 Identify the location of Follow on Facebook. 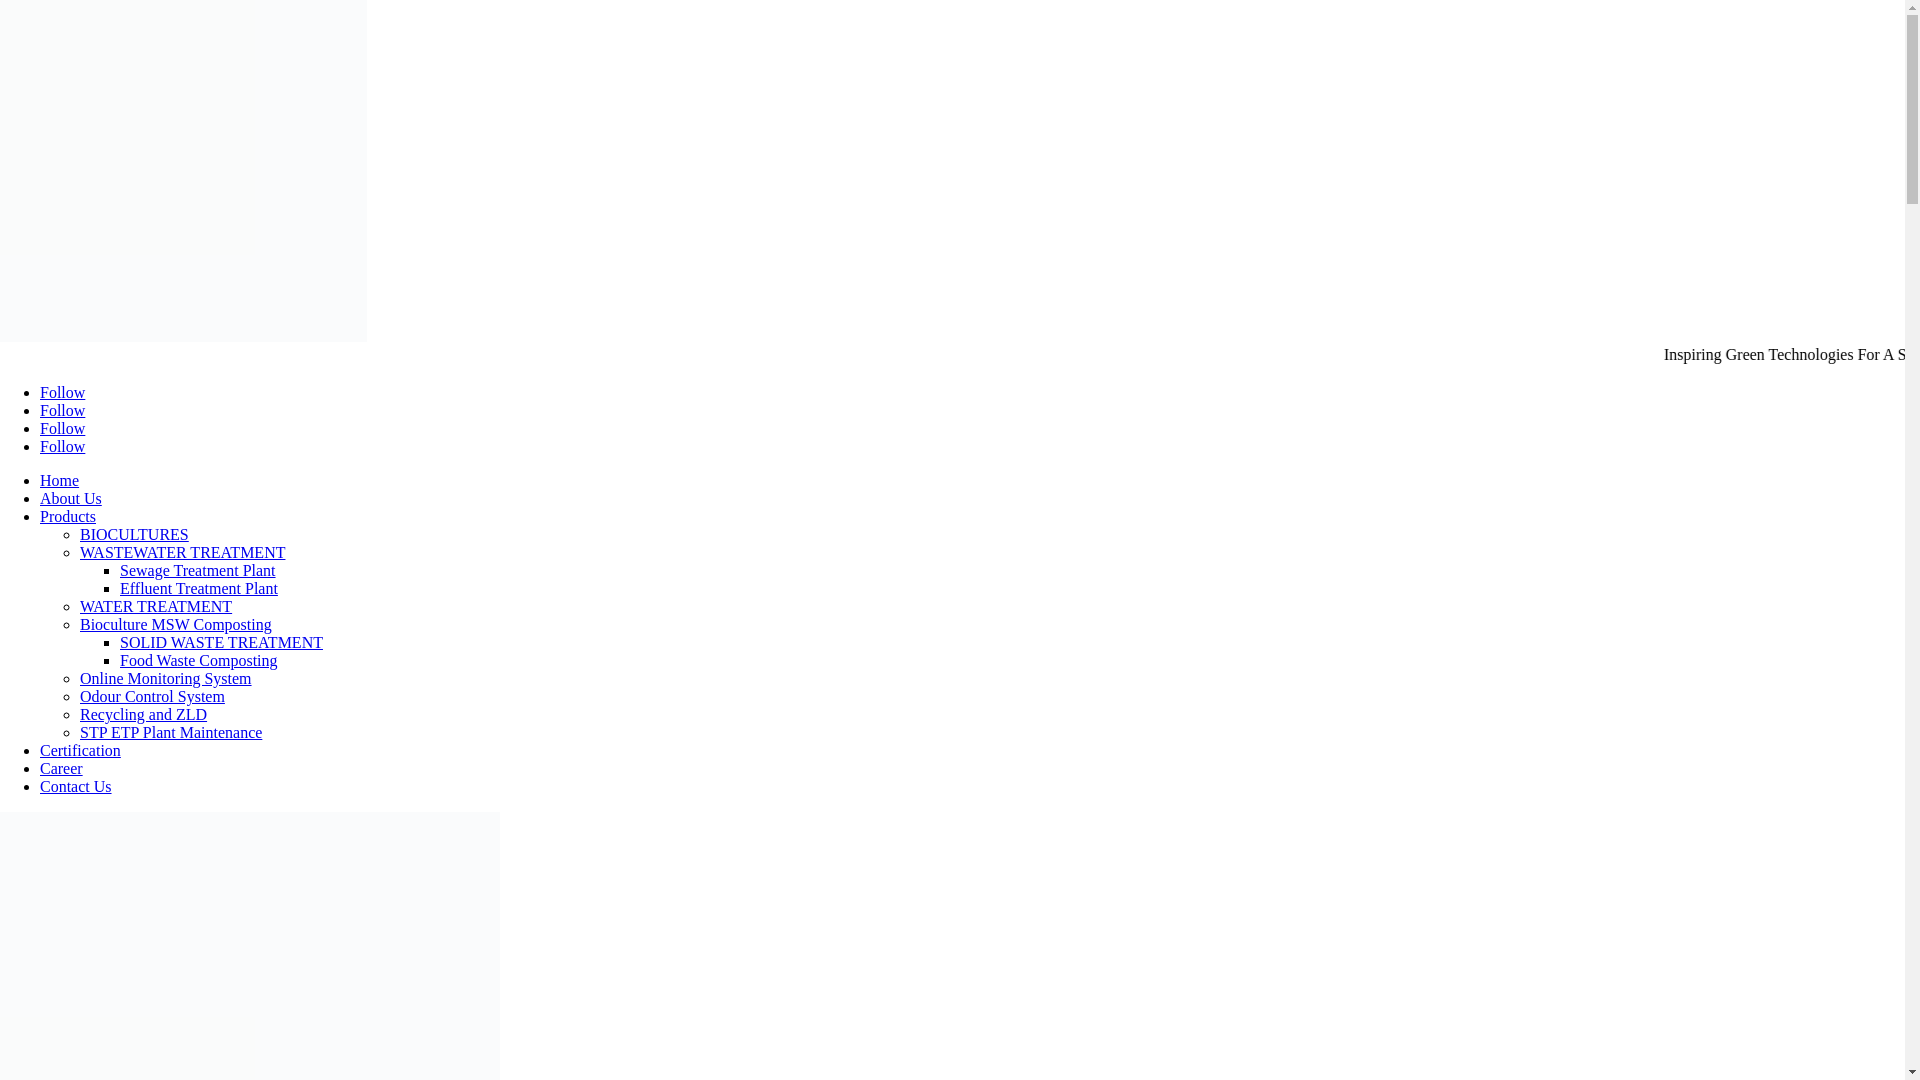
(62, 392).